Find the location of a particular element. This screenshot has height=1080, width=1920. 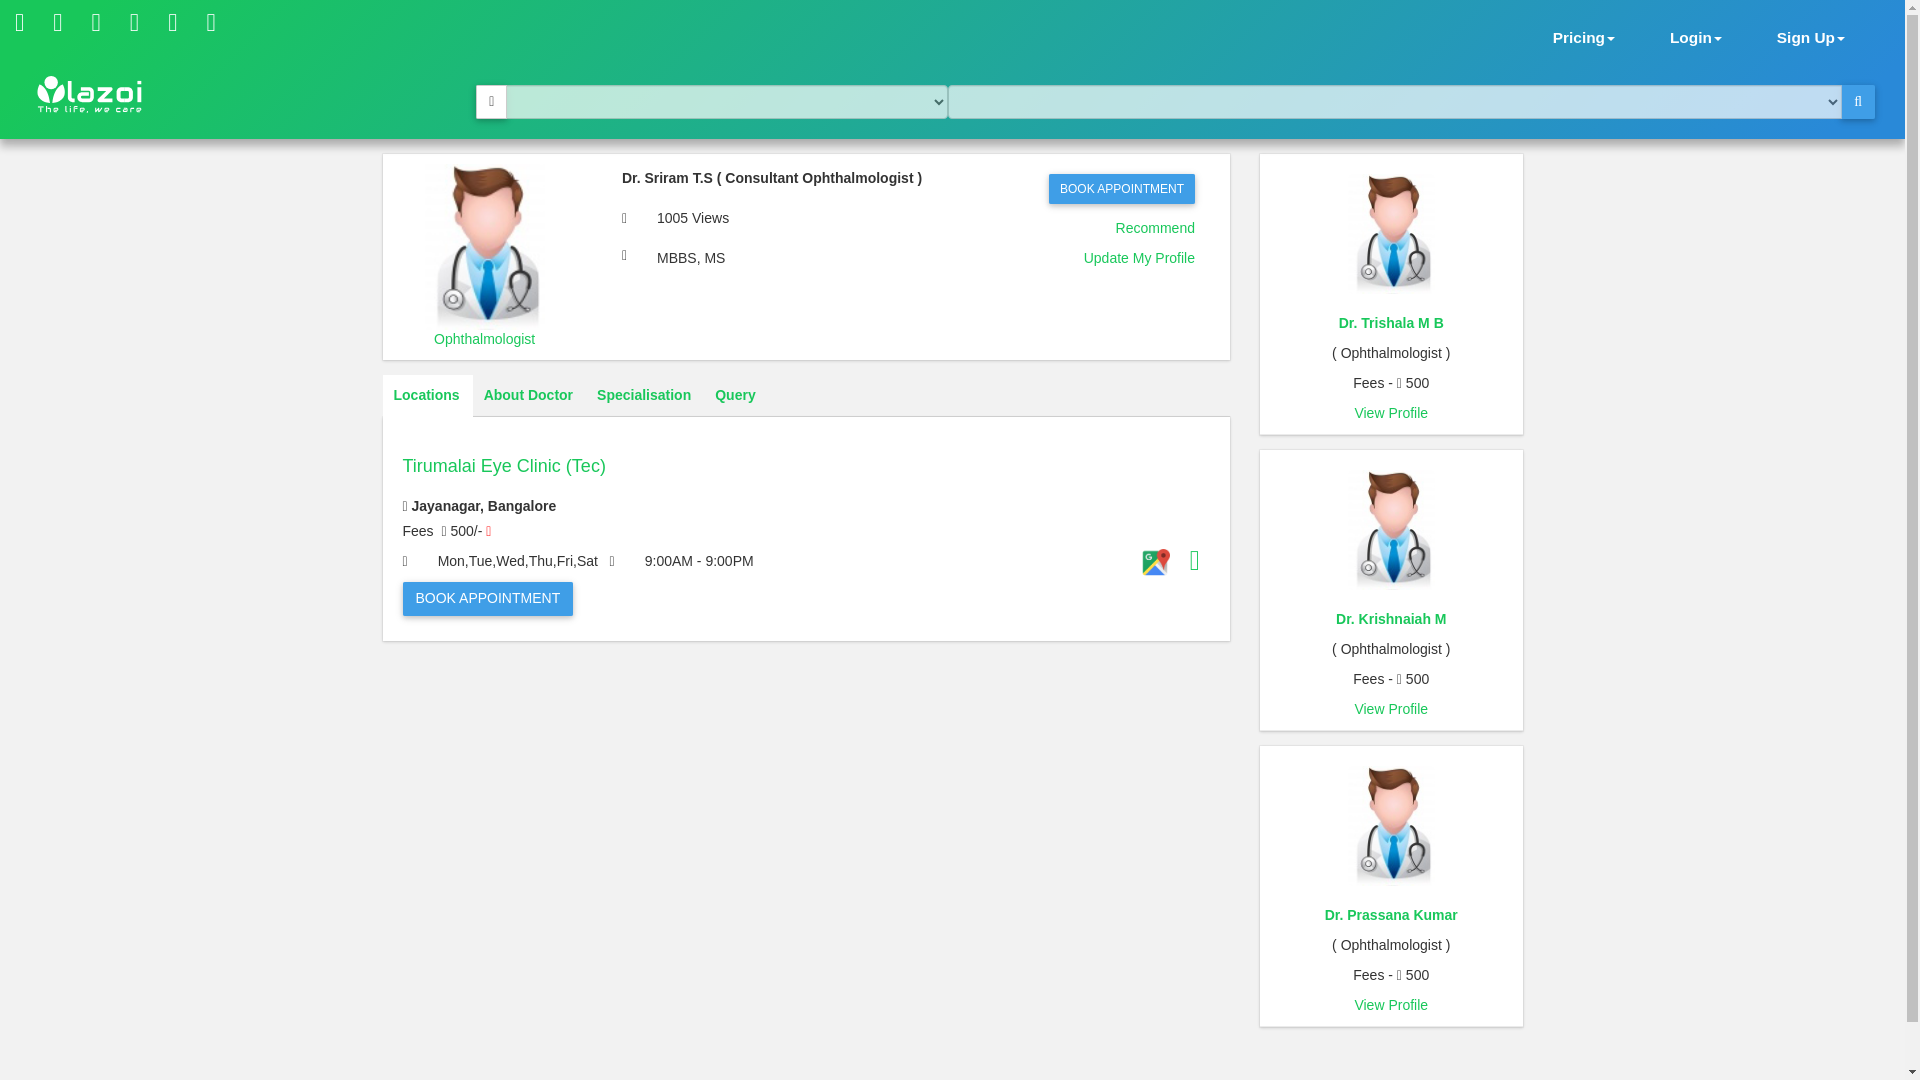

Update My Profile is located at coordinates (1139, 257).